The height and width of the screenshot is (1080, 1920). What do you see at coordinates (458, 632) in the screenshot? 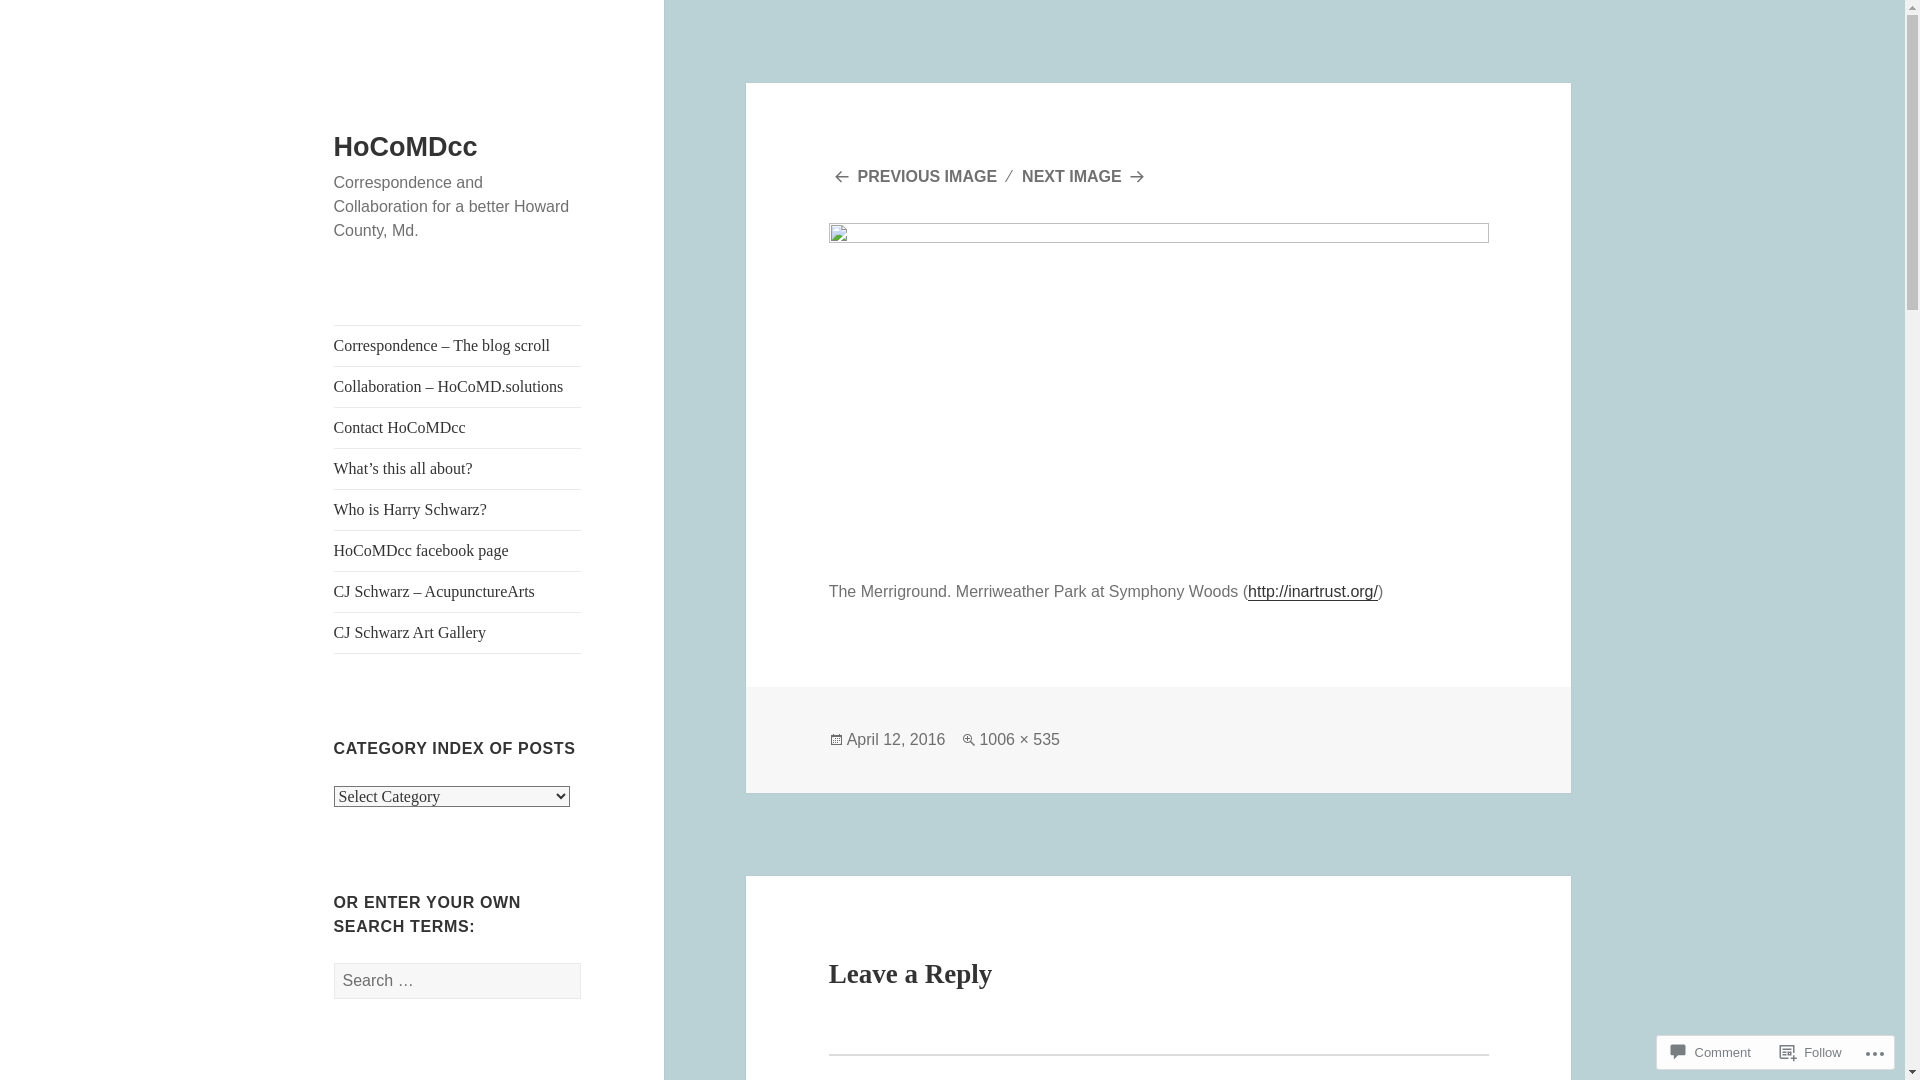
I see `CJ Schwarz Art Gallery` at bounding box center [458, 632].